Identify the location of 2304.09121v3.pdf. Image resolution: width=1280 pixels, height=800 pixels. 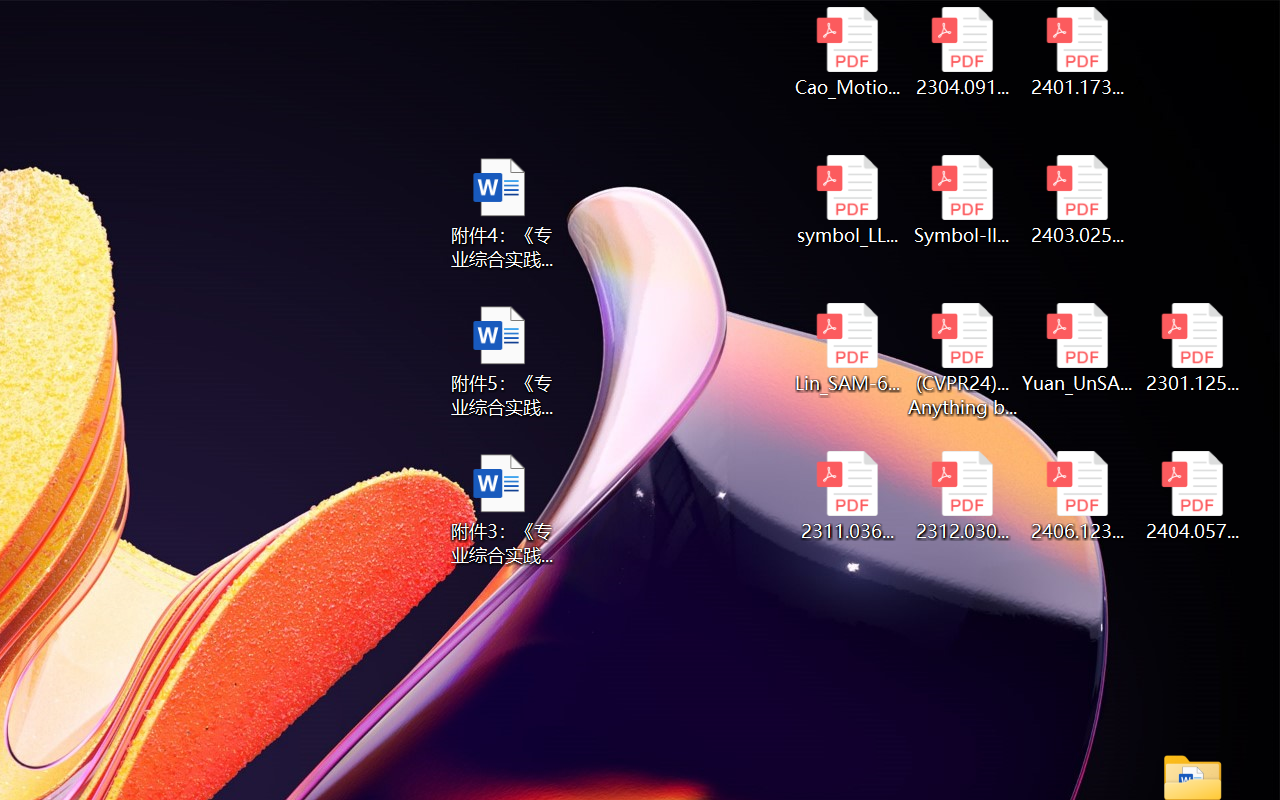
(962, 52).